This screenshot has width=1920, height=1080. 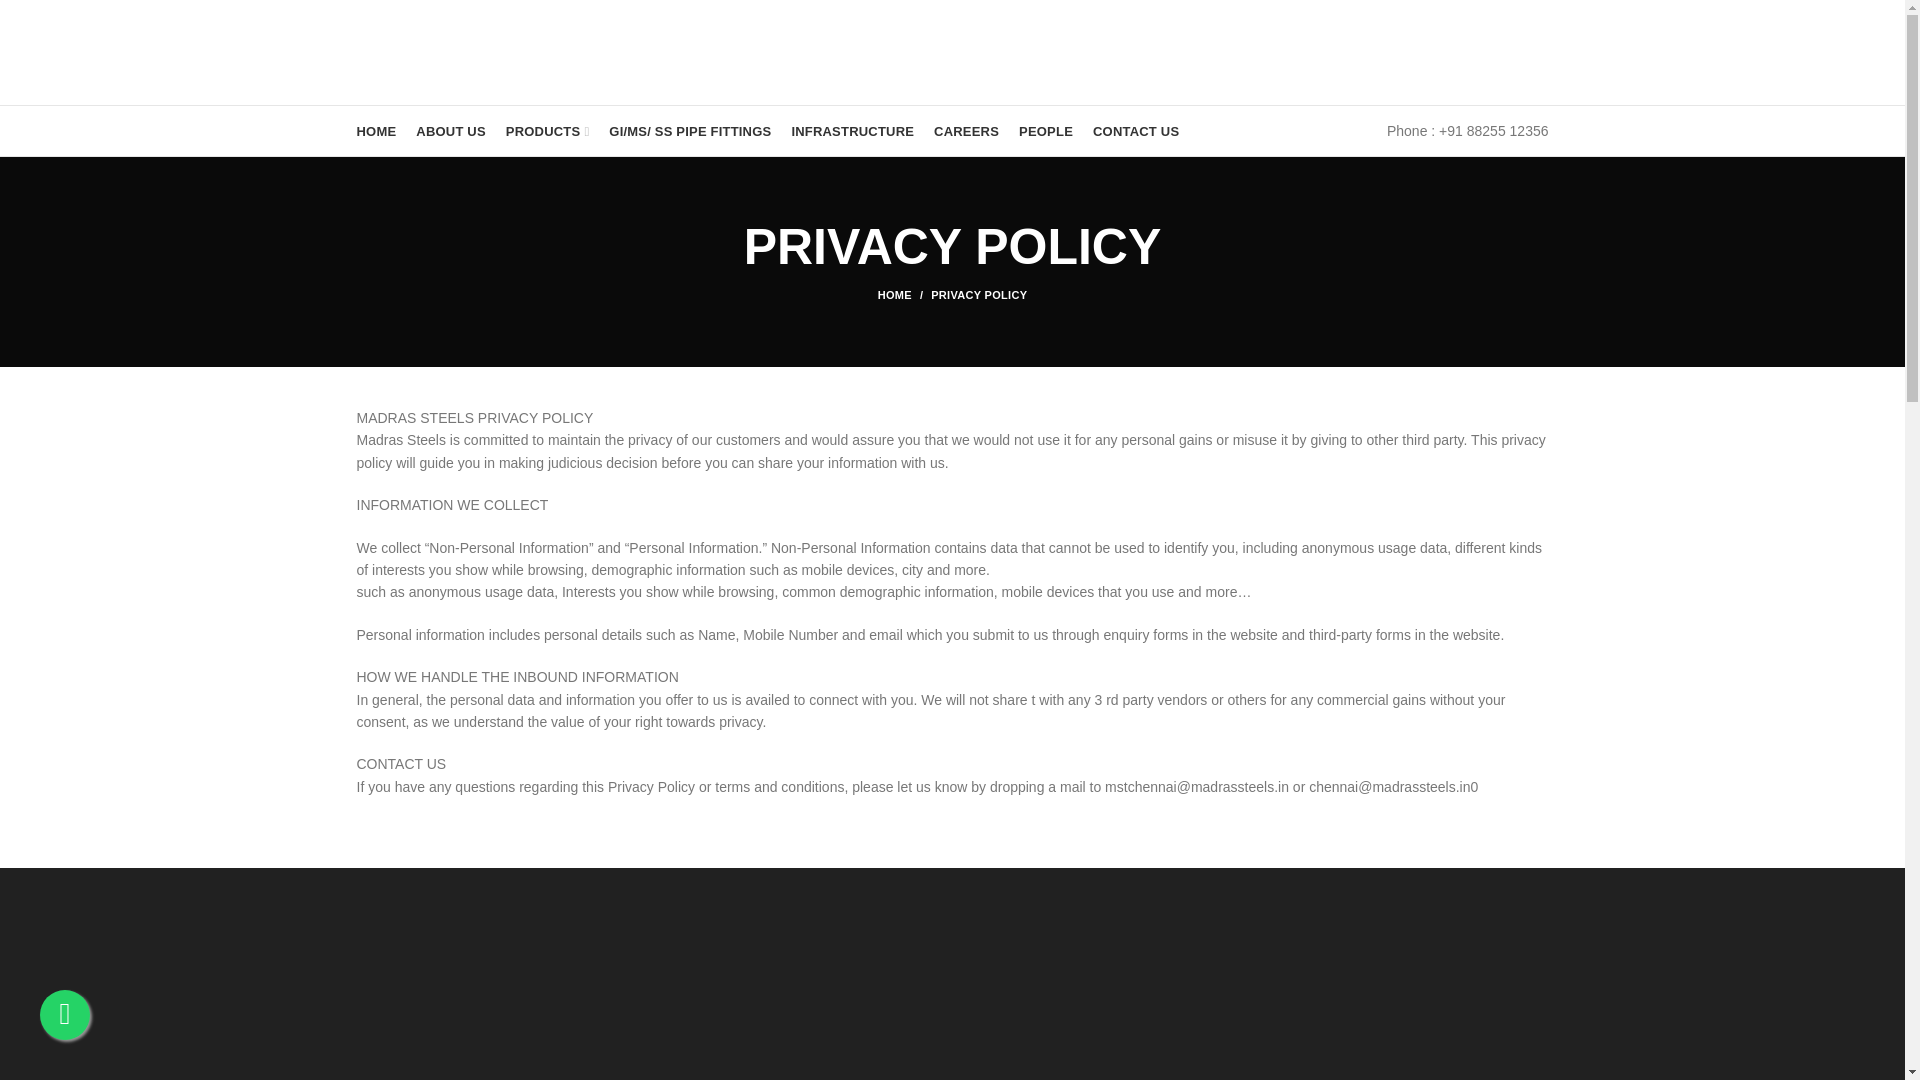 What do you see at coordinates (1135, 130) in the screenshot?
I see `CONTACT US` at bounding box center [1135, 130].